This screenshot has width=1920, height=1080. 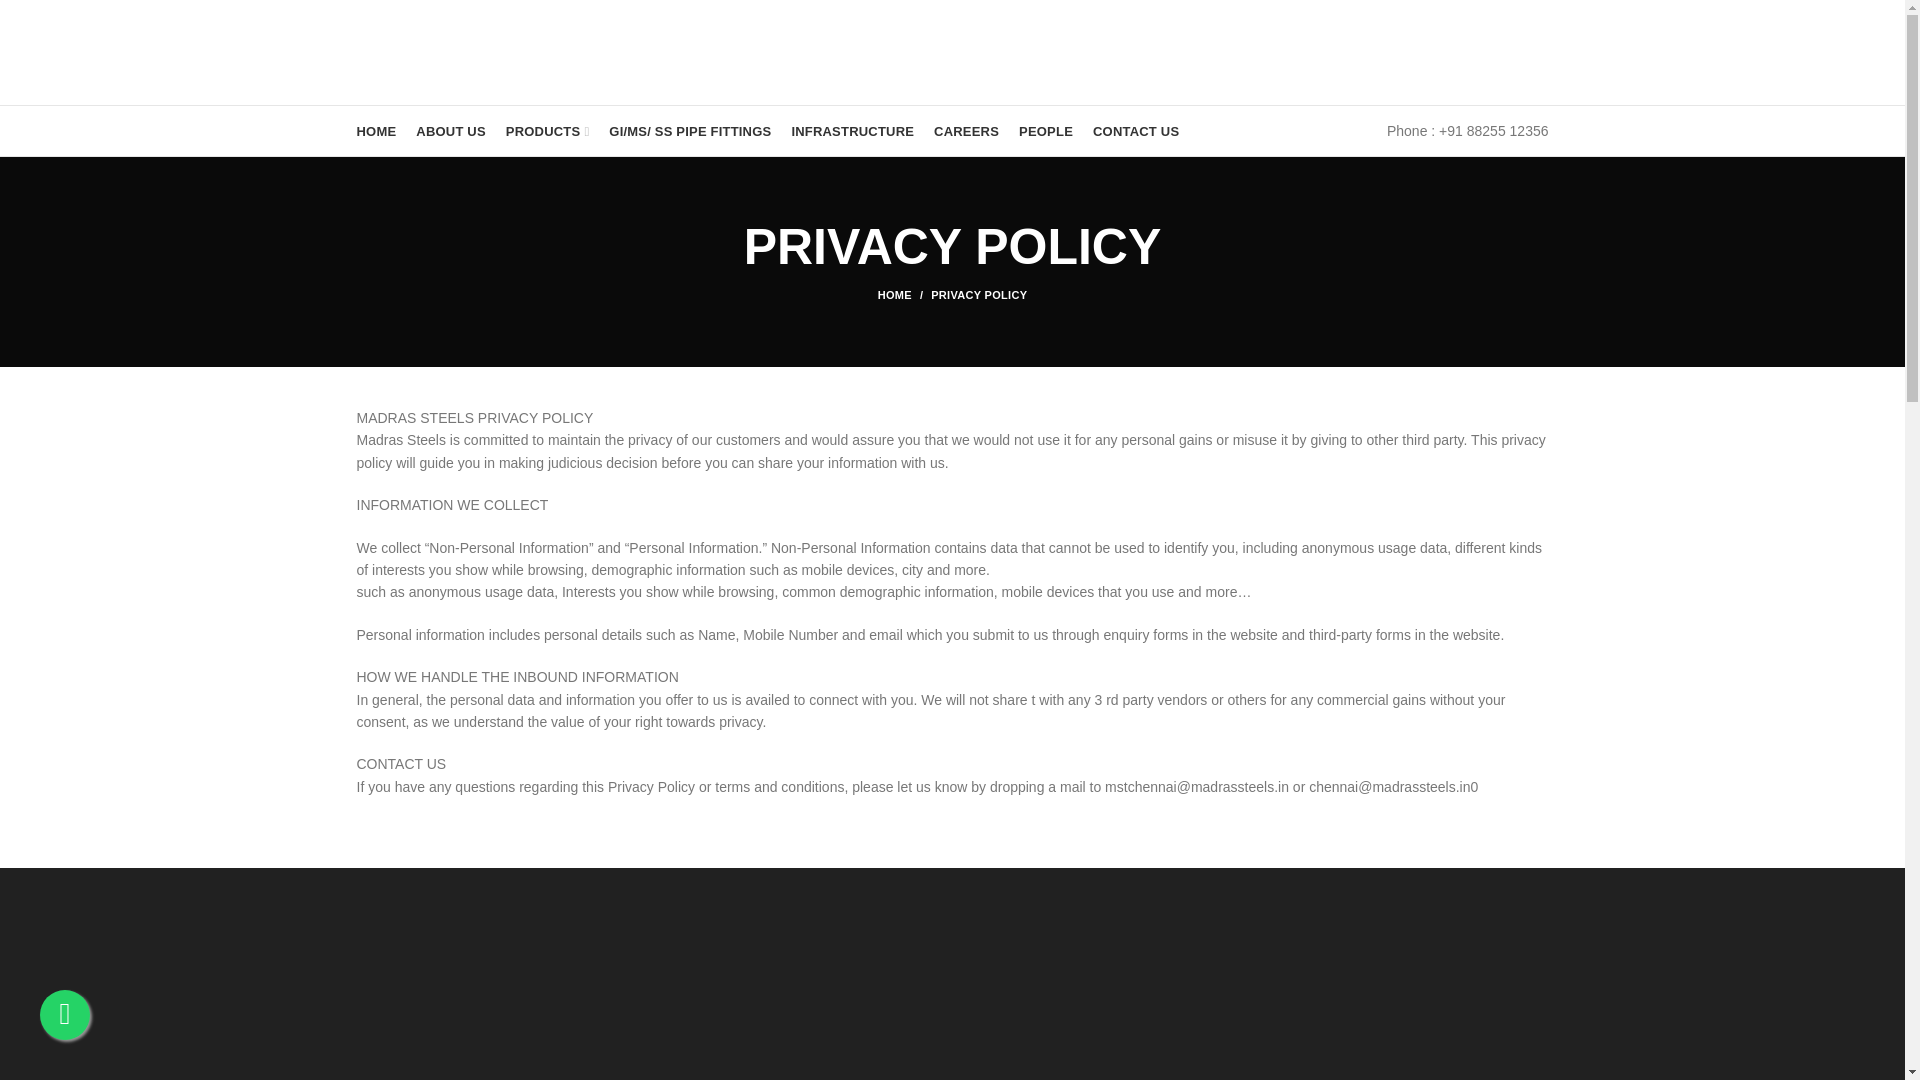 What do you see at coordinates (1135, 130) in the screenshot?
I see `CONTACT US` at bounding box center [1135, 130].